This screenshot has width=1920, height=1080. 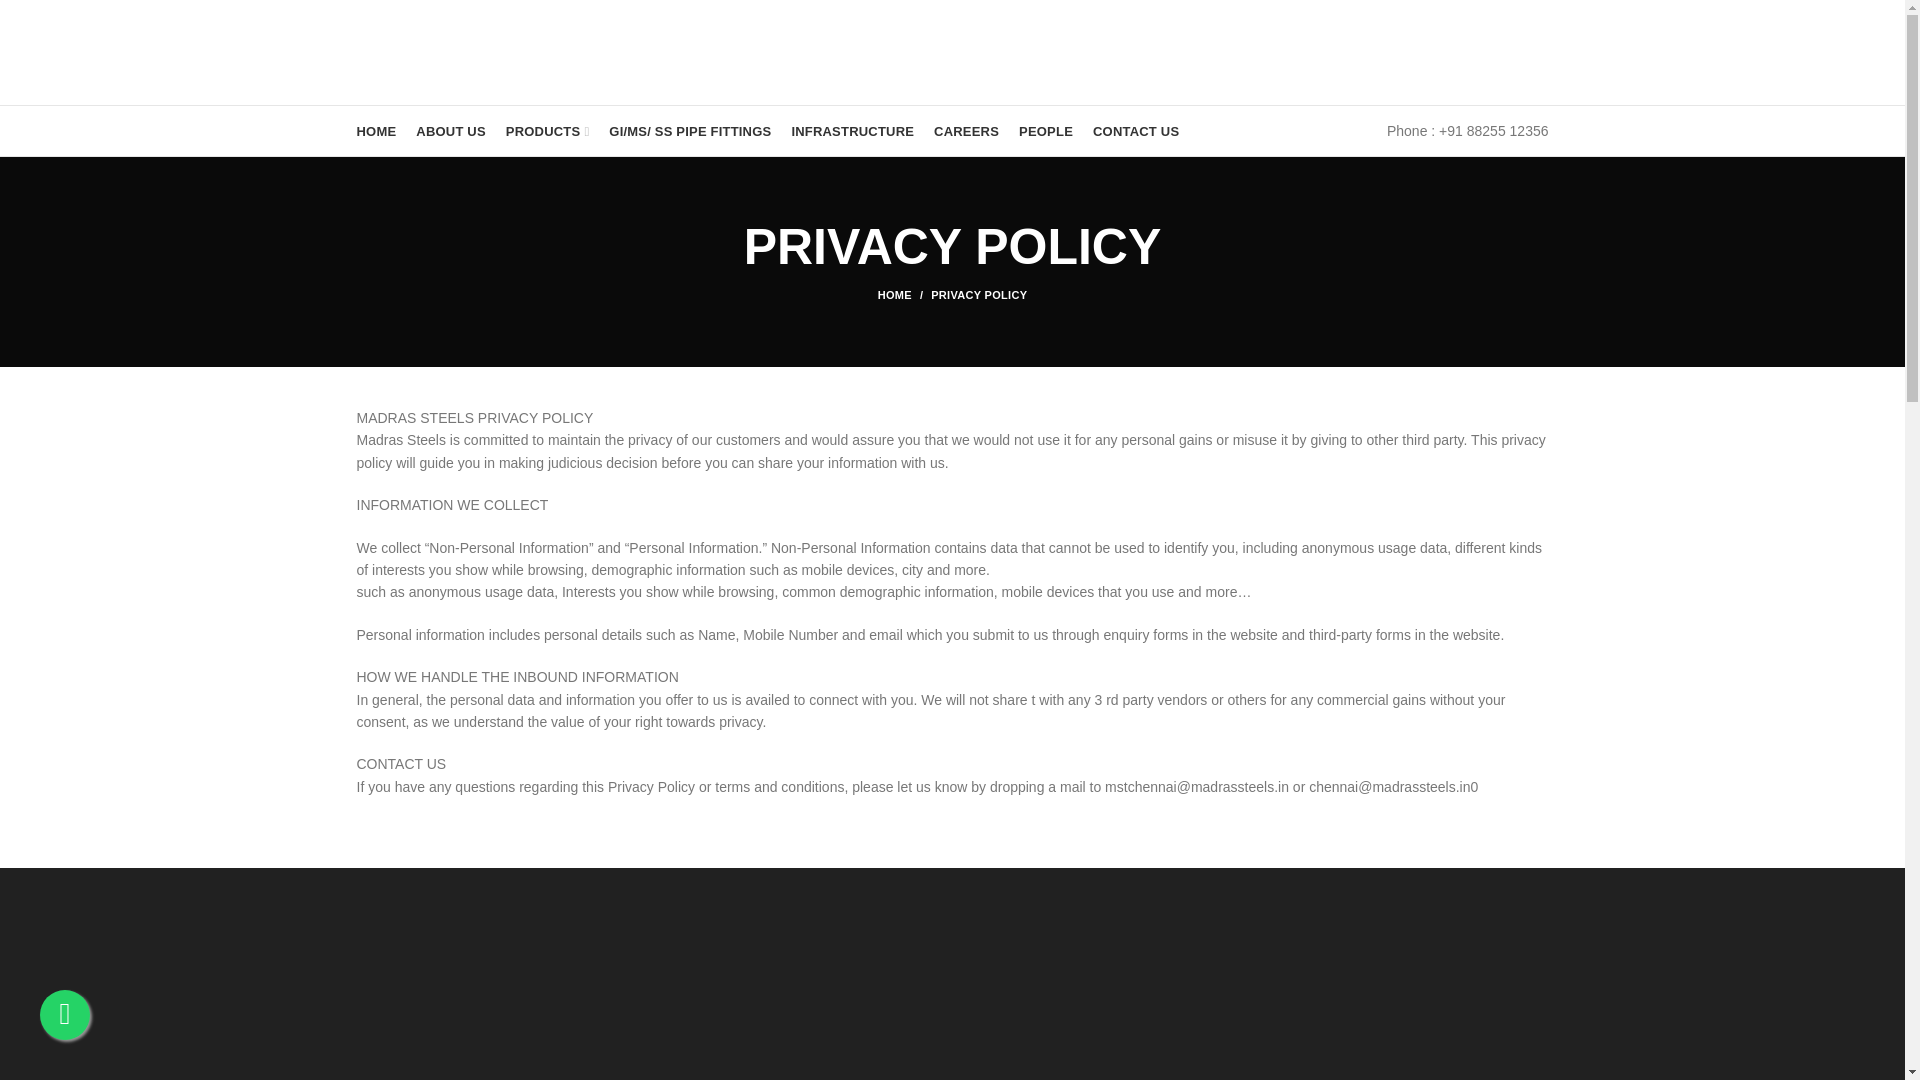 What do you see at coordinates (1135, 130) in the screenshot?
I see `CONTACT US` at bounding box center [1135, 130].